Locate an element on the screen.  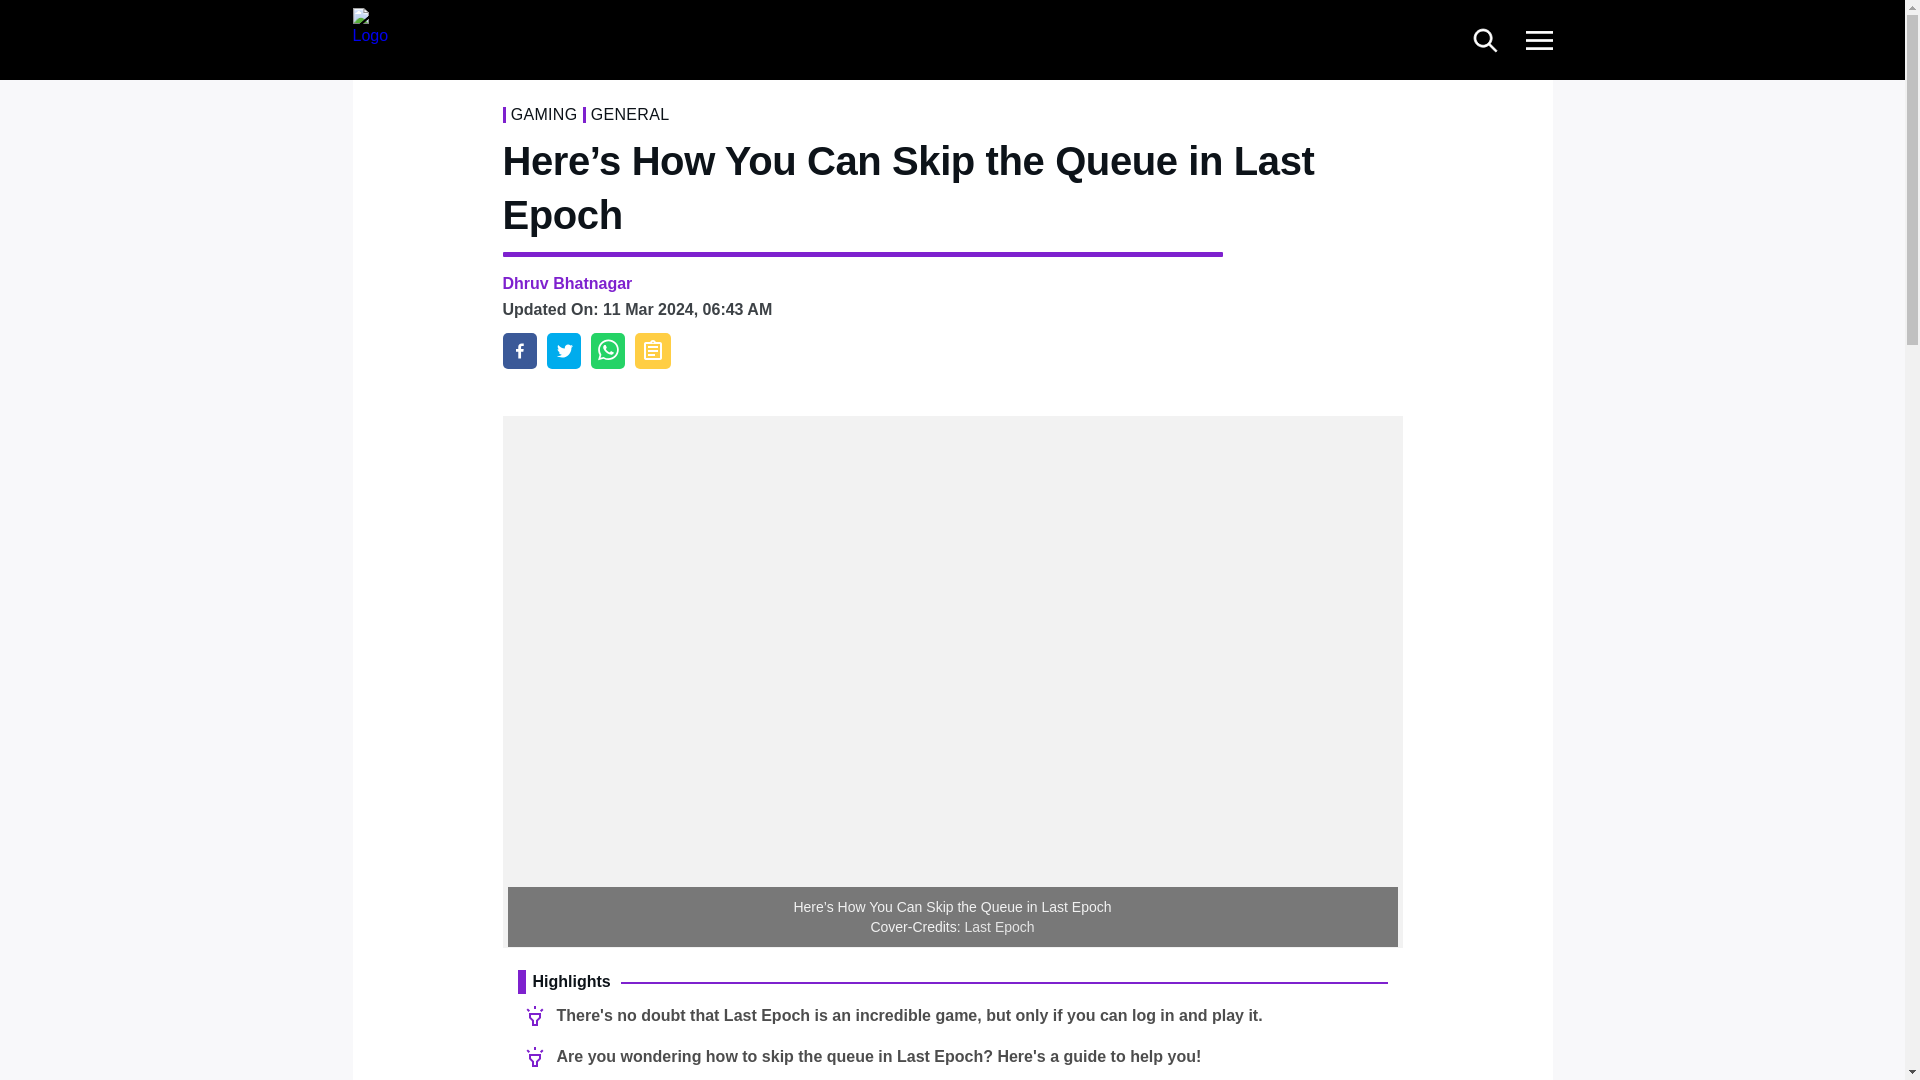
GAMING is located at coordinates (544, 114).